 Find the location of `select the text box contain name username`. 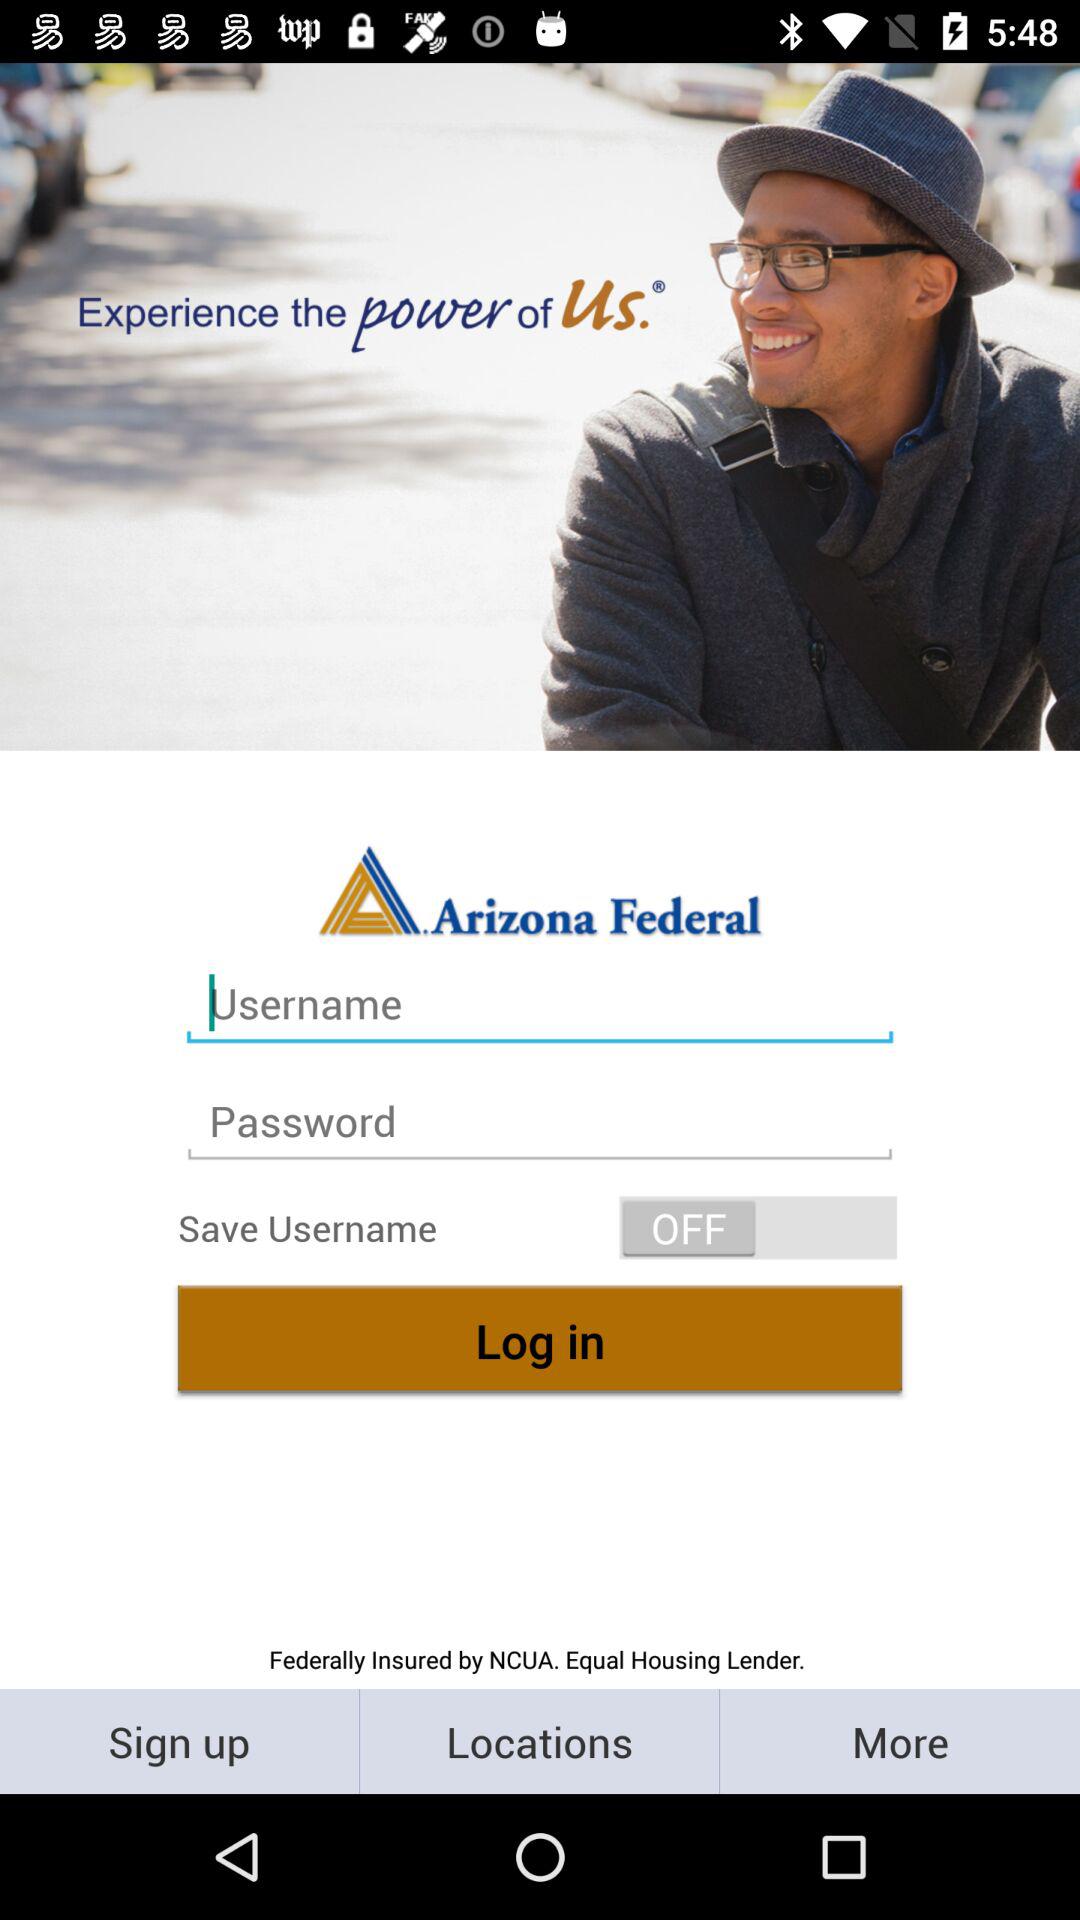

select the text box contain name username is located at coordinates (540, 1004).